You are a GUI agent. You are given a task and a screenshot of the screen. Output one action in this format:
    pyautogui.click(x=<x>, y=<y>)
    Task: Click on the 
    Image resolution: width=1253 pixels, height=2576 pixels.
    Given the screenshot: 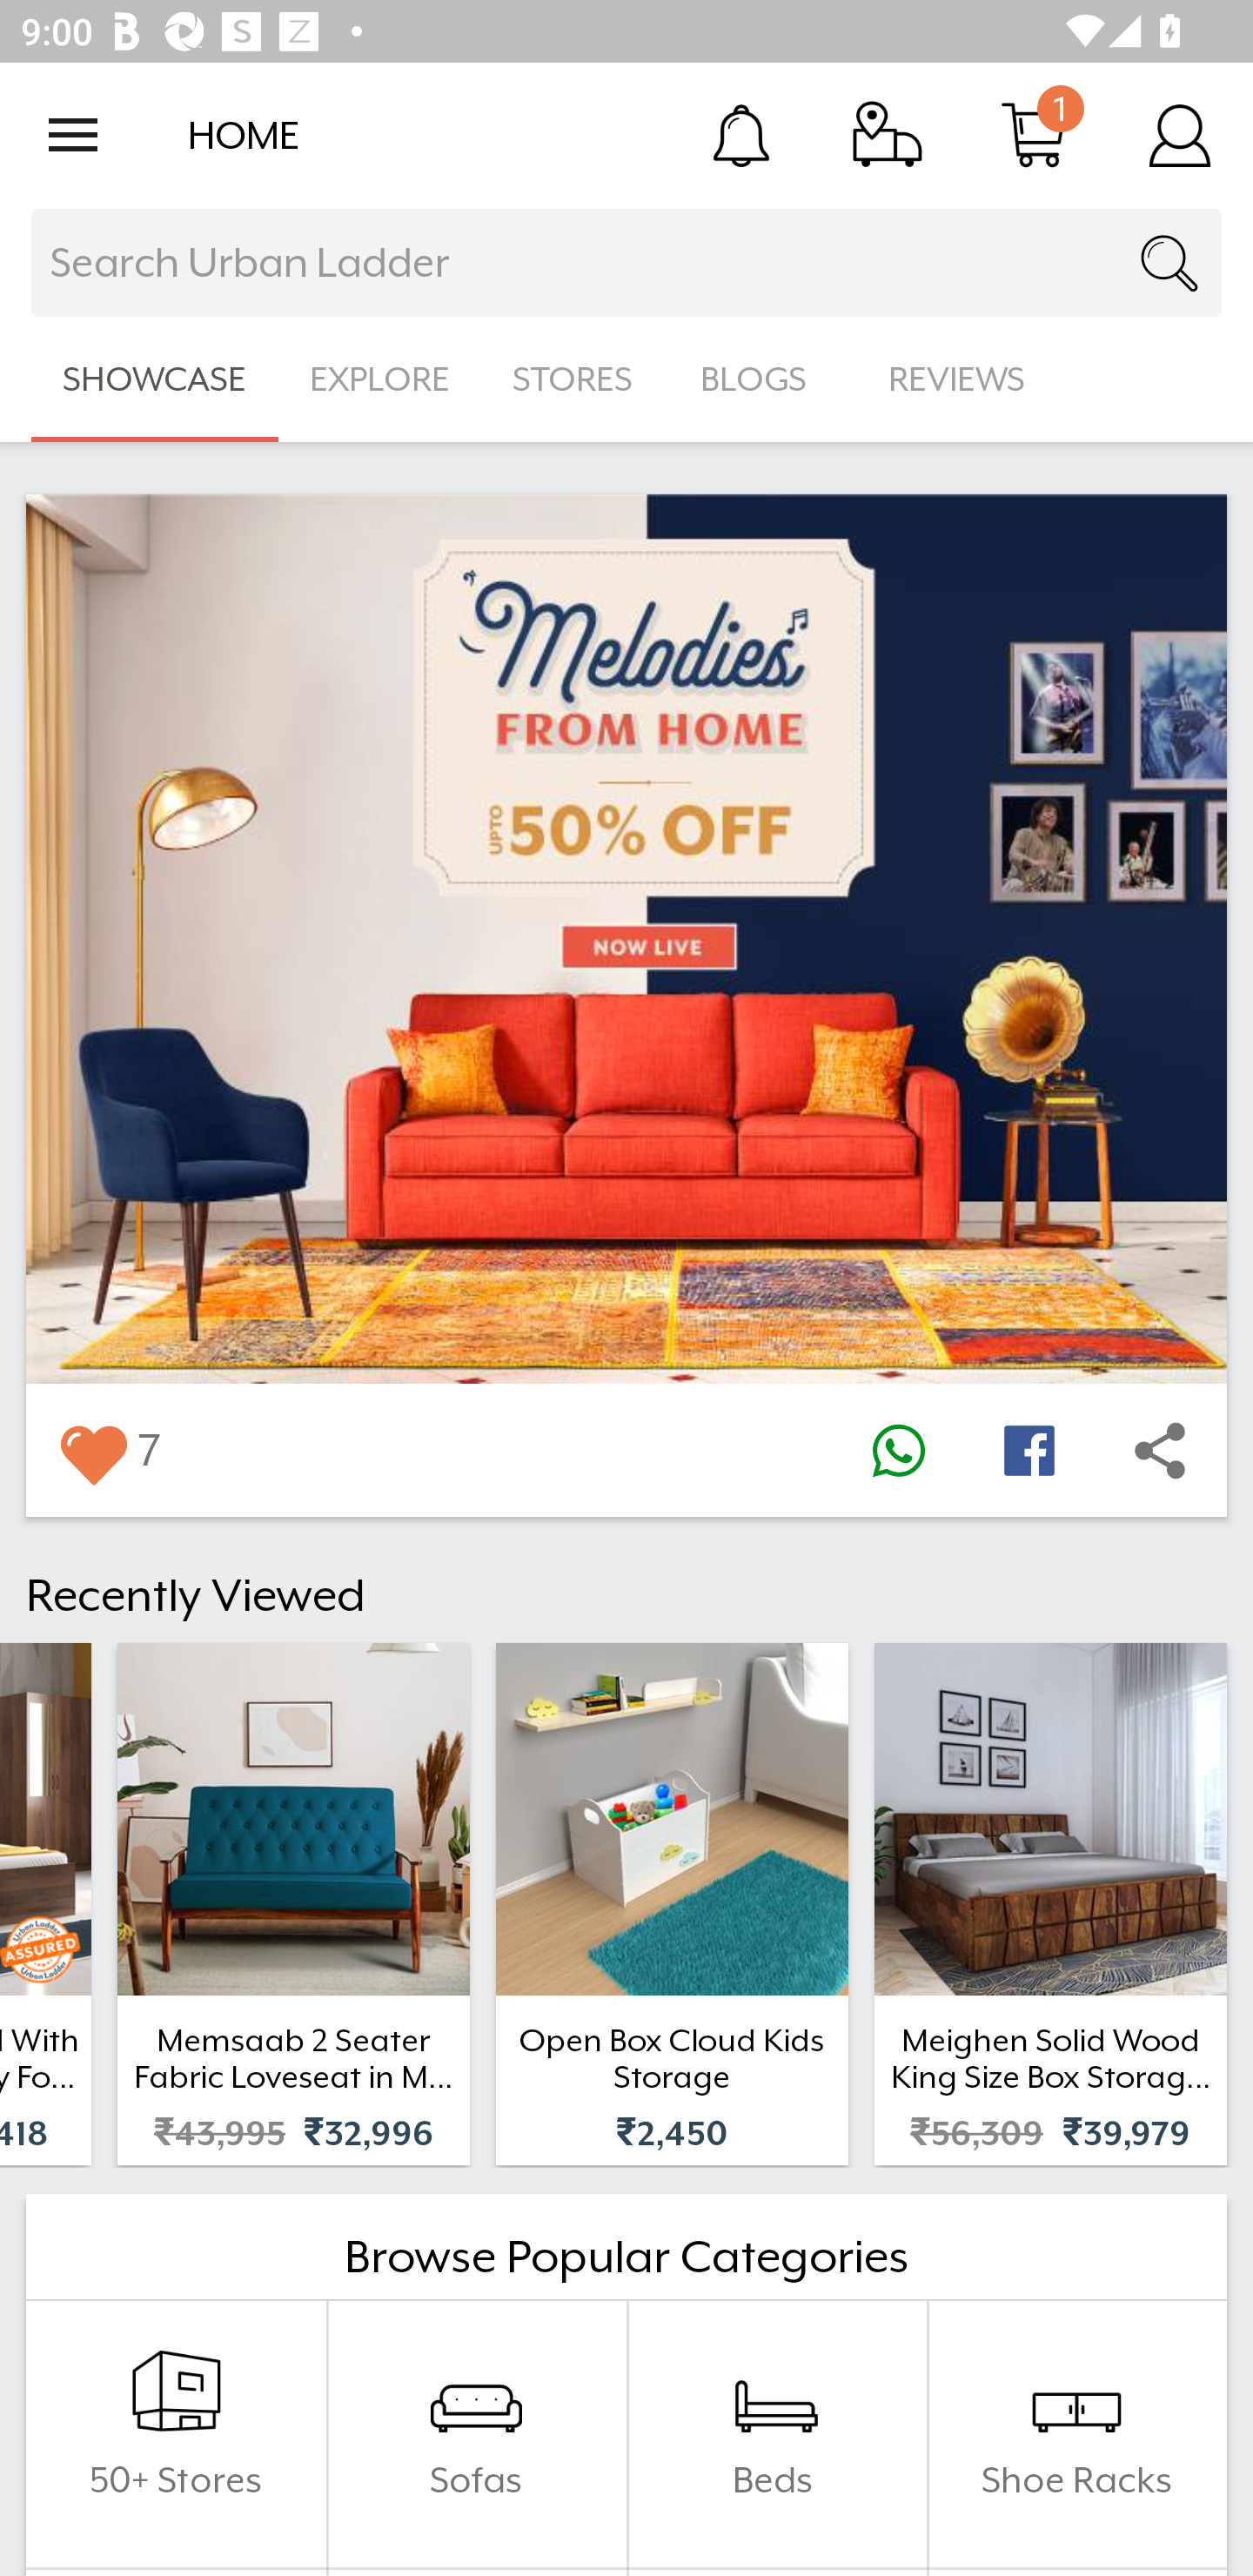 What is the action you would take?
    pyautogui.click(x=1160, y=1450)
    